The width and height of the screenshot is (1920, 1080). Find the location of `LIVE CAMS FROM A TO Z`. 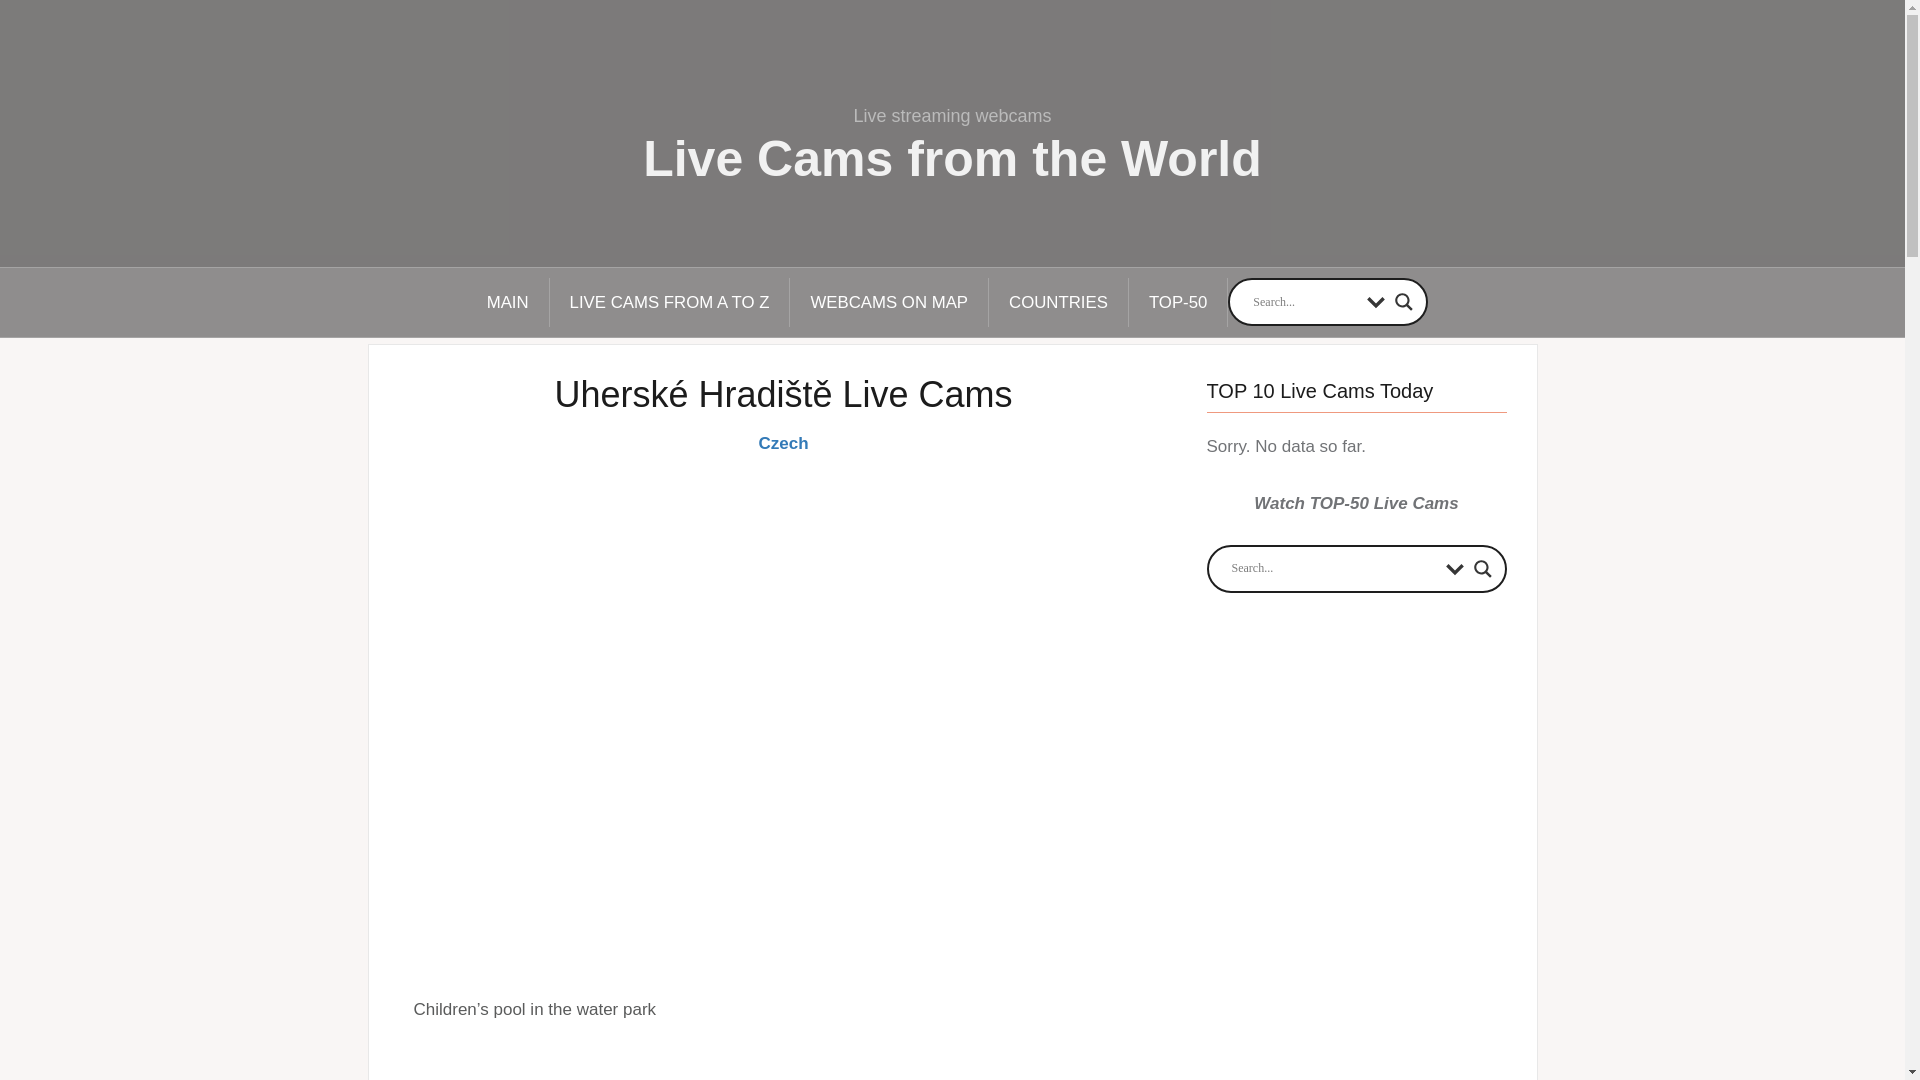

LIVE CAMS FROM A TO Z is located at coordinates (670, 302).